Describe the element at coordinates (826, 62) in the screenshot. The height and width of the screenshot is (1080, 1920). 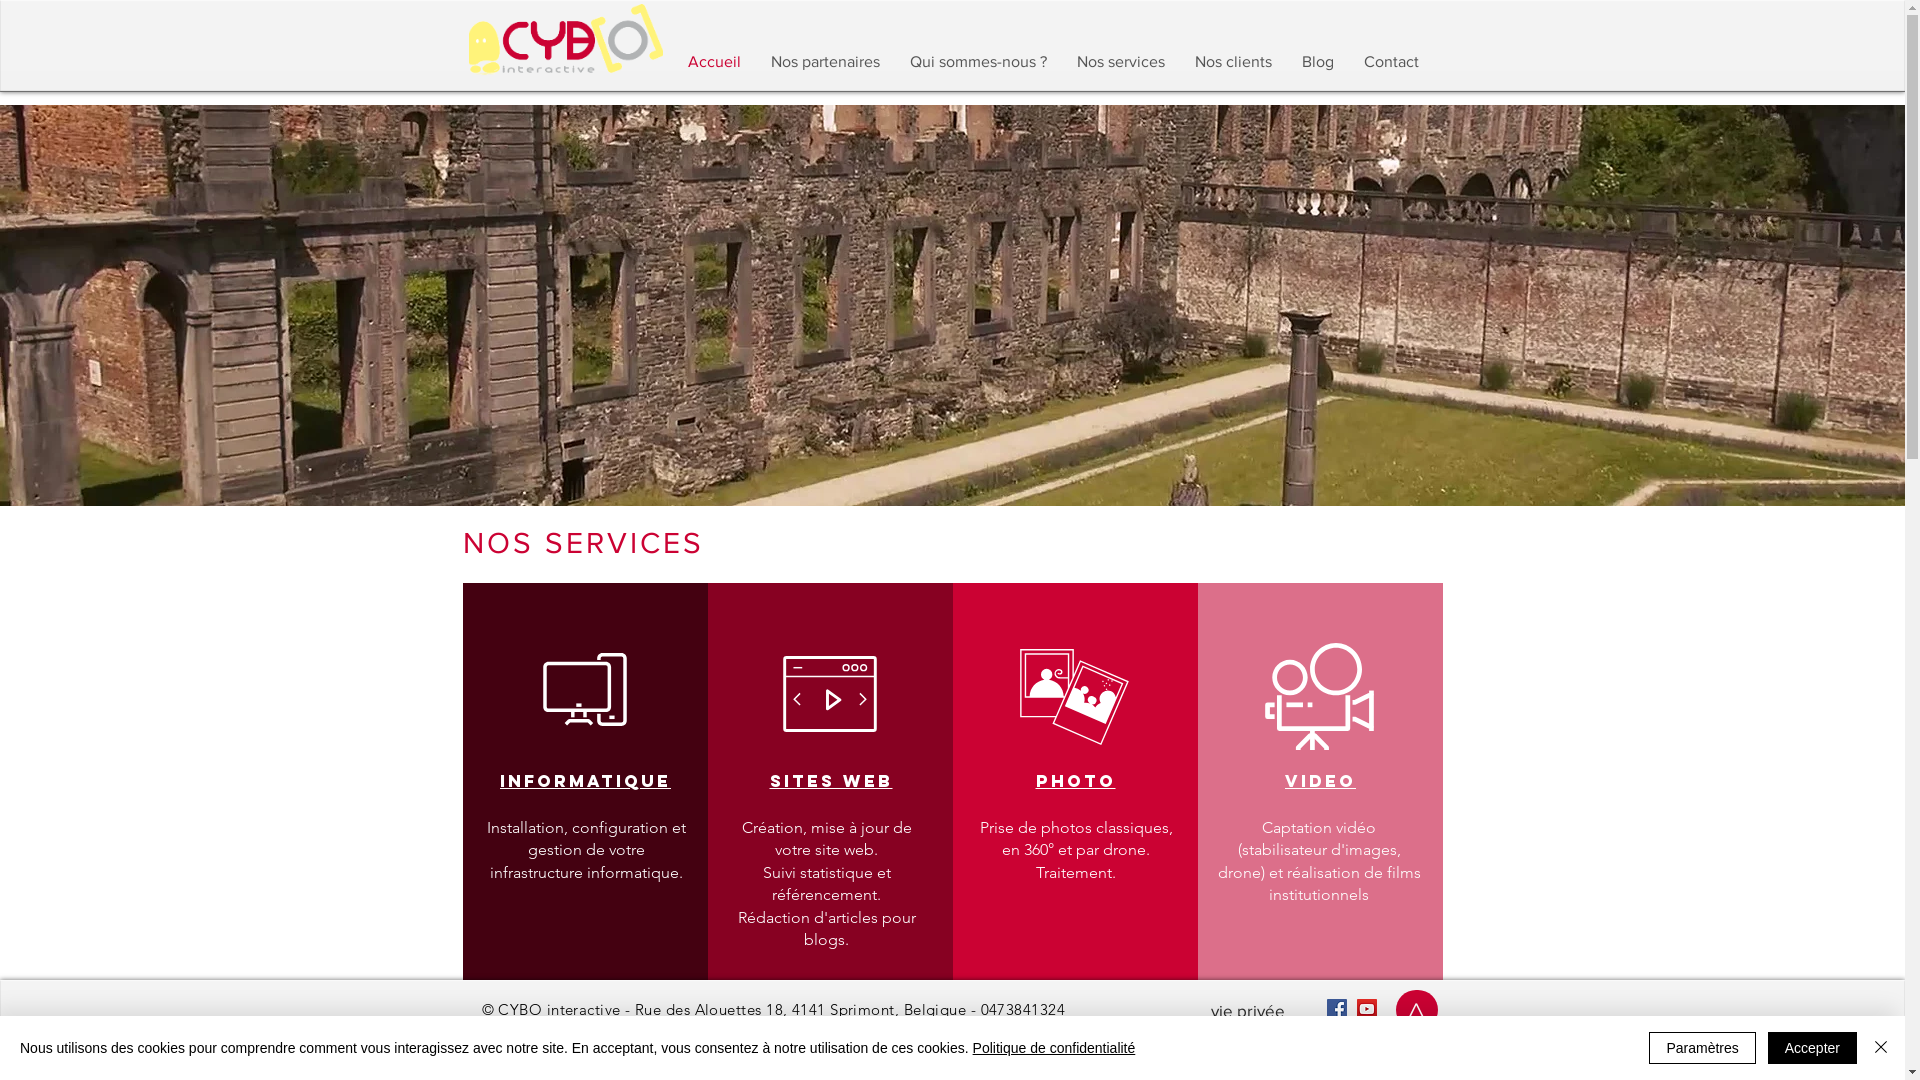
I see `Nos partenaires` at that location.